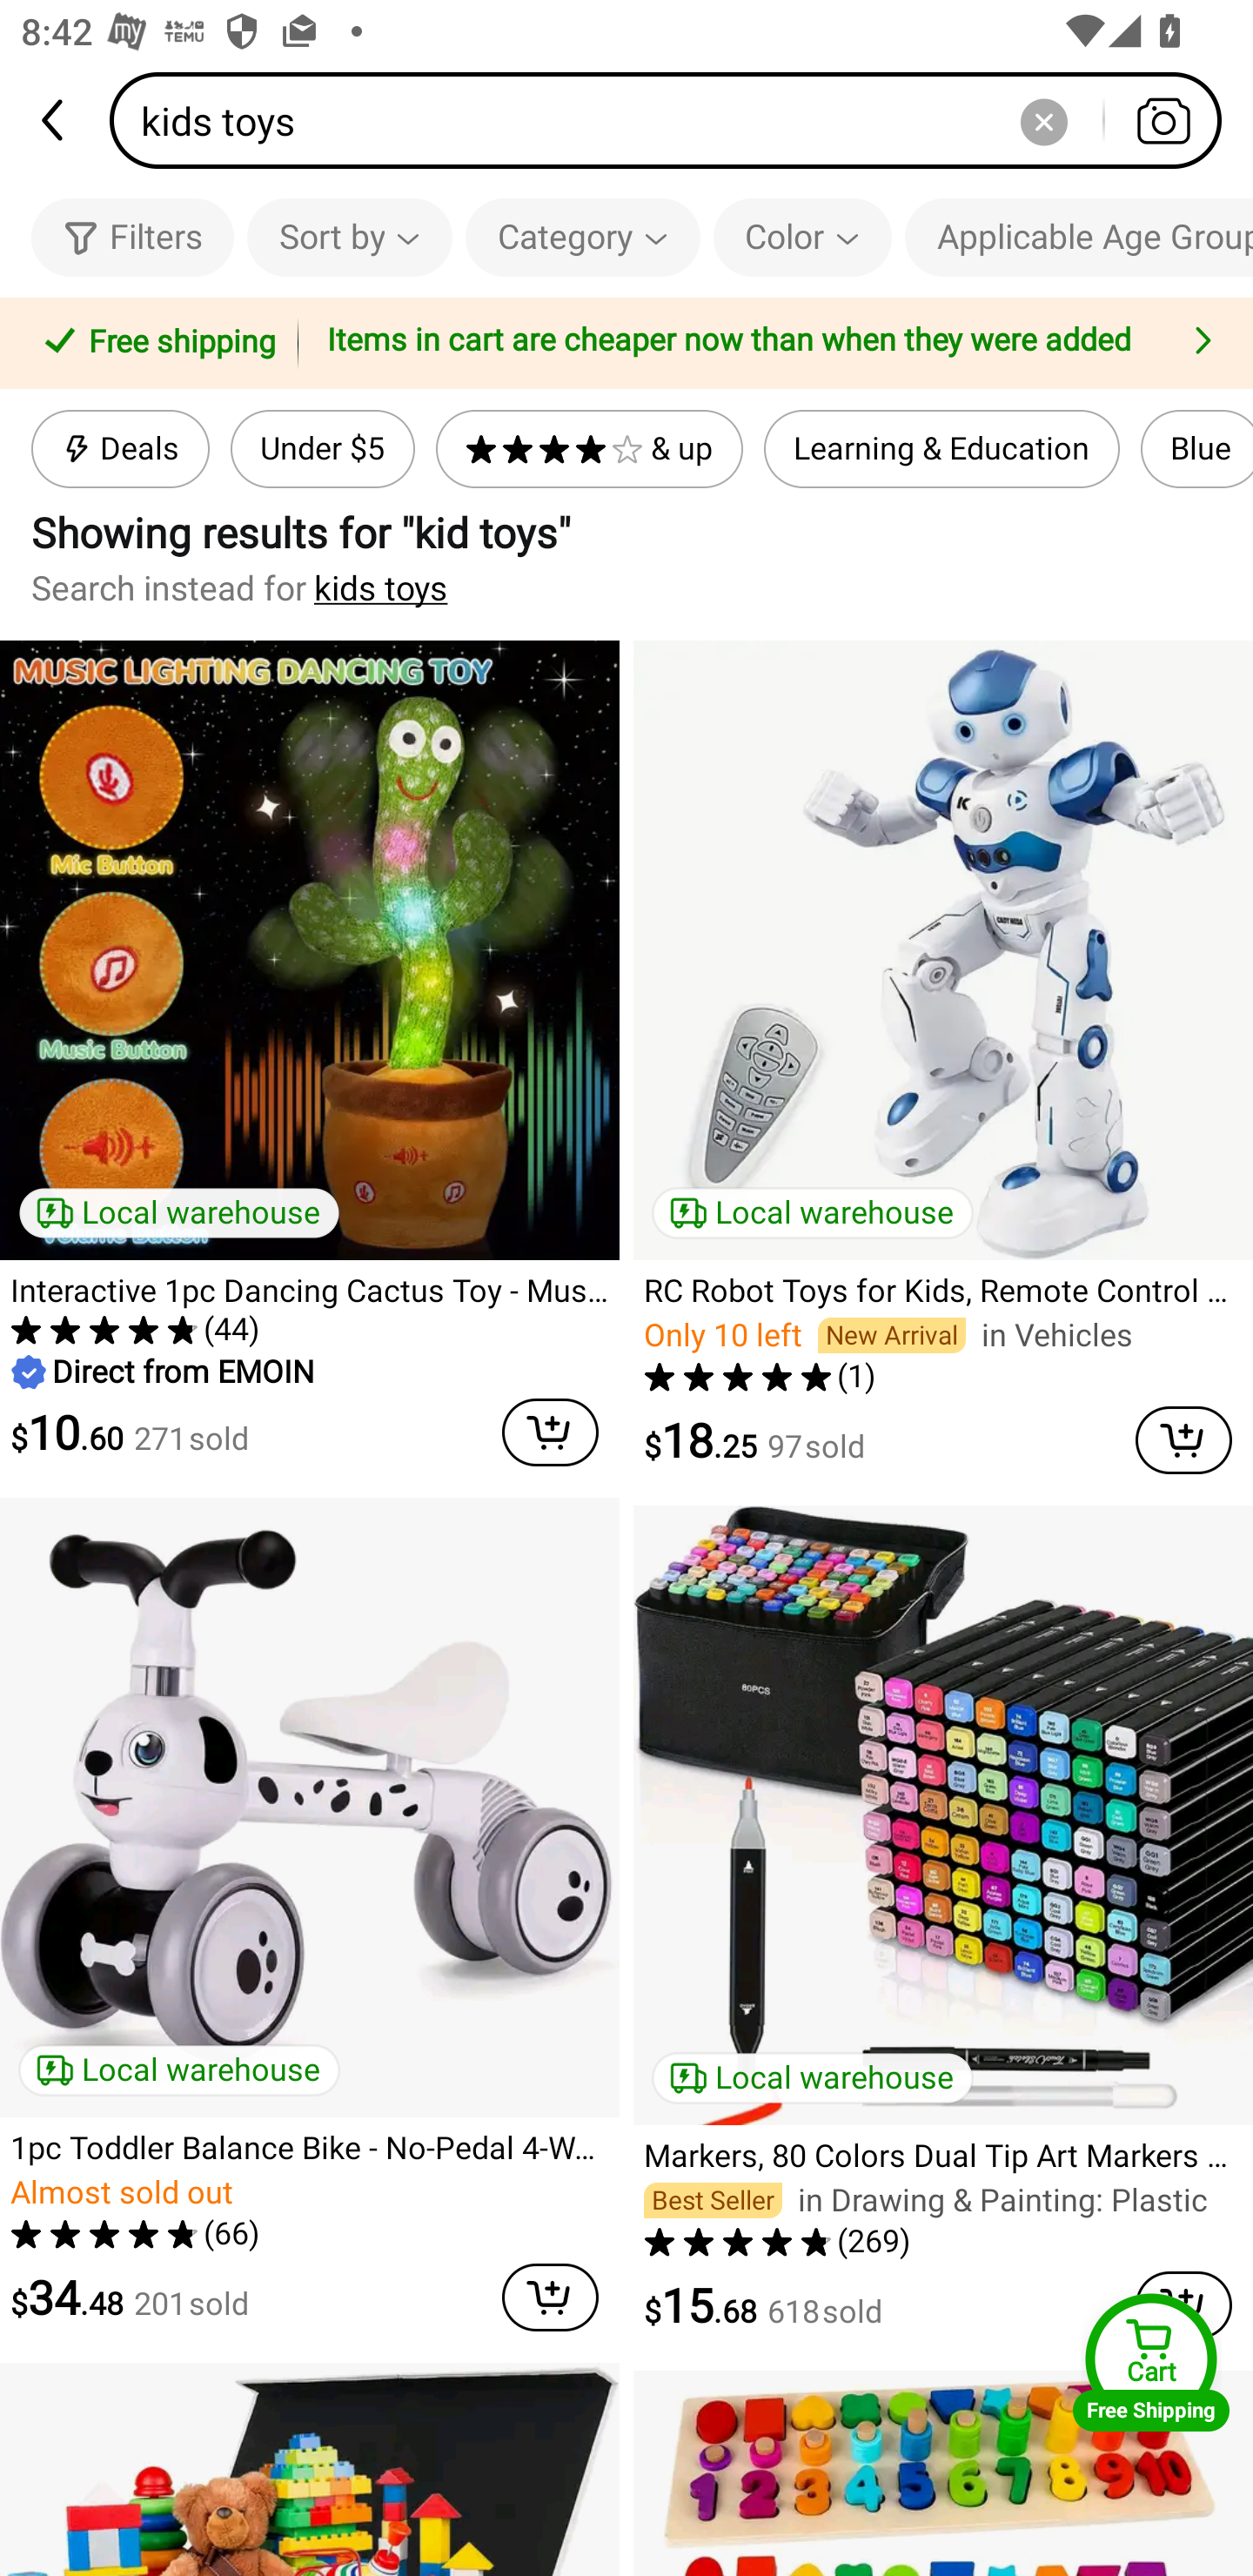 The width and height of the screenshot is (1253, 2576). I want to click on Sort by, so click(349, 237).